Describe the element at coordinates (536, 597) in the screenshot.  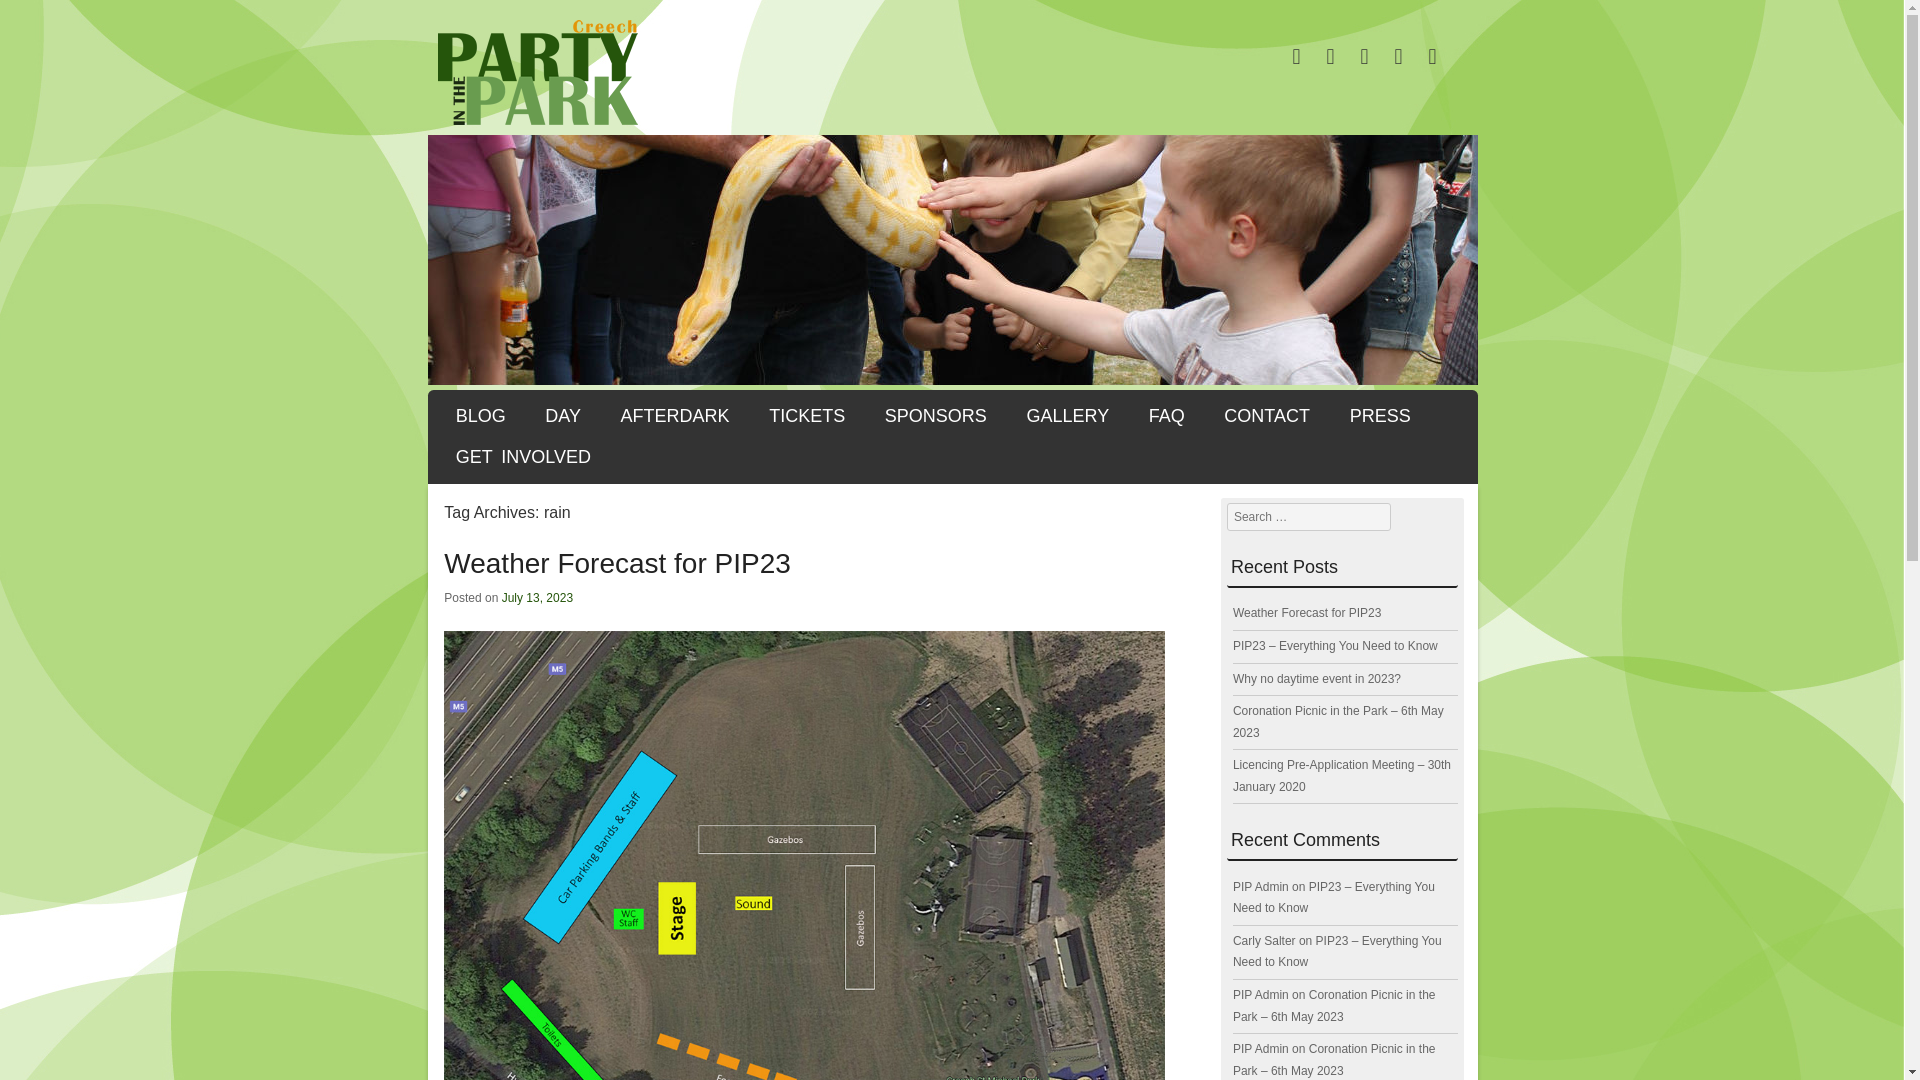
I see `July 13, 2023` at that location.